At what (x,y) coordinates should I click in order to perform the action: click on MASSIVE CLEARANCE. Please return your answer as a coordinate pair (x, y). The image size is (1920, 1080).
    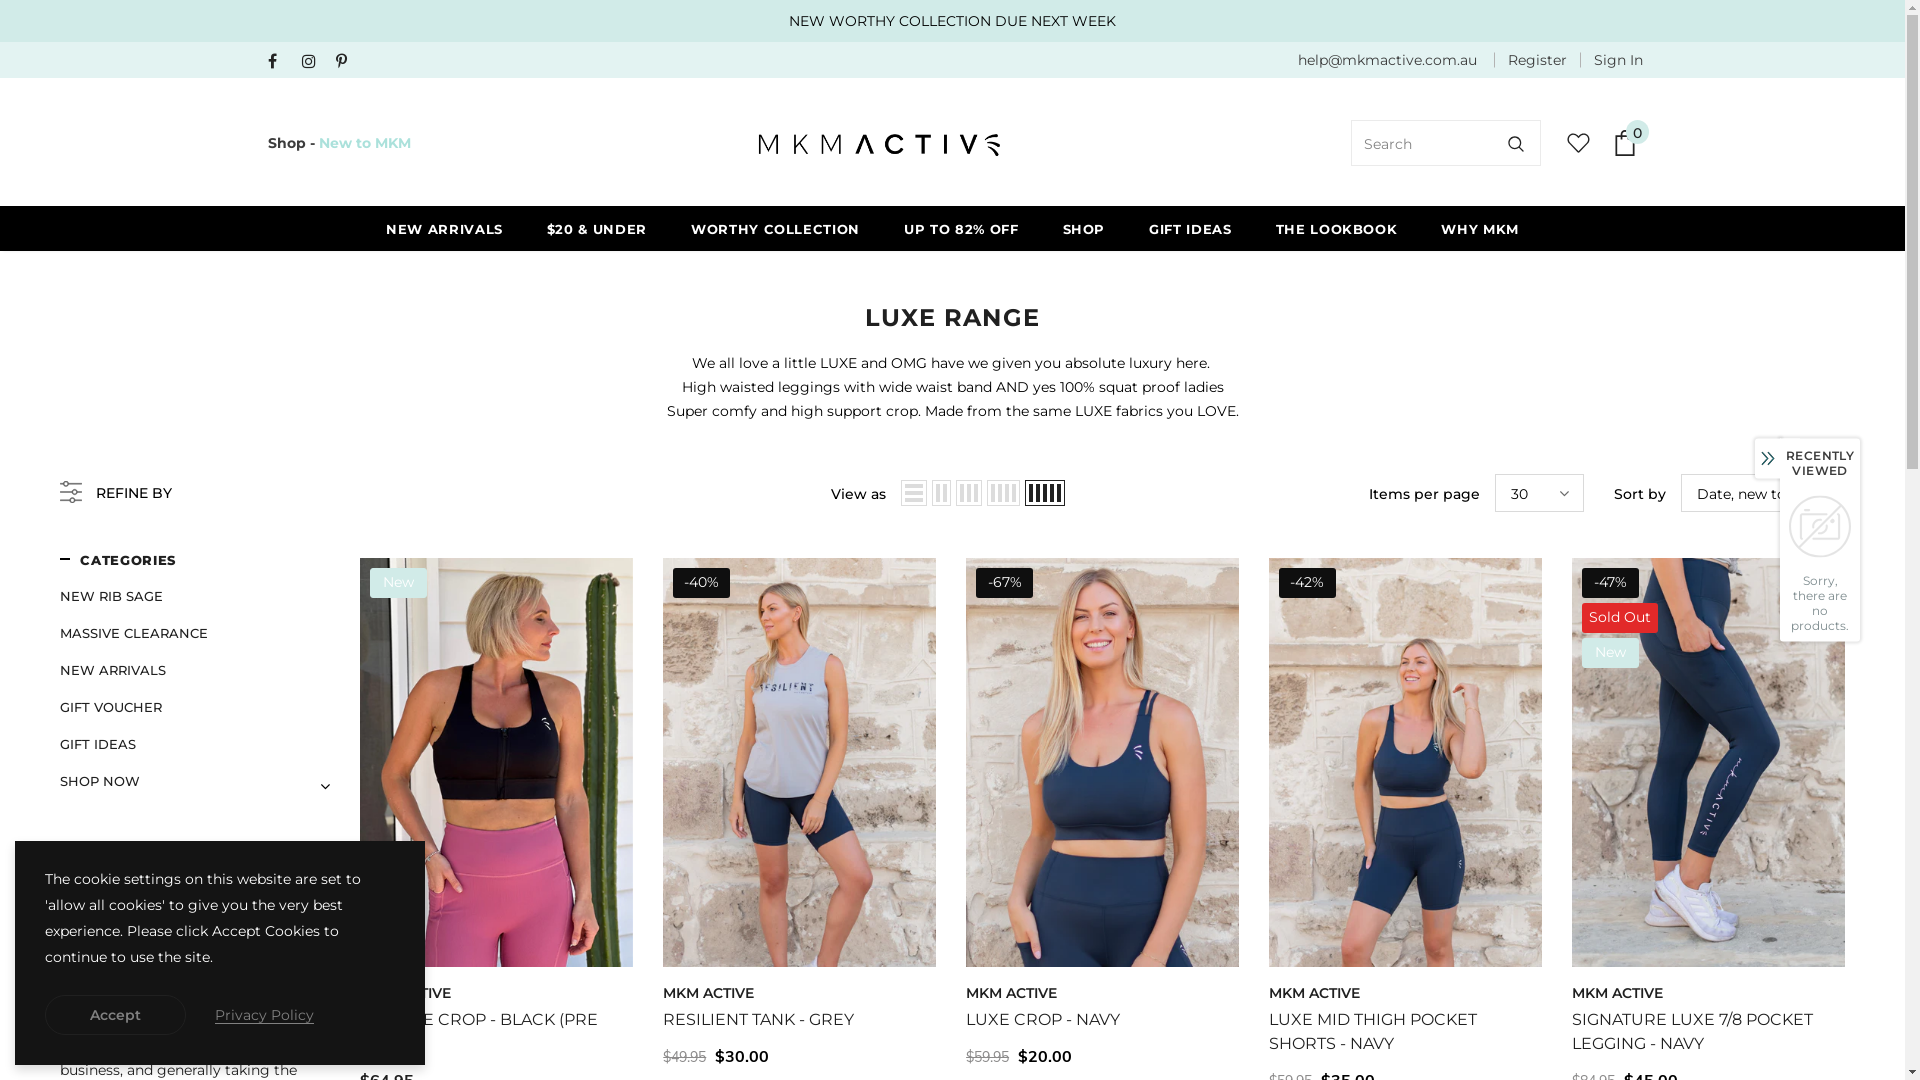
    Looking at the image, I should click on (134, 634).